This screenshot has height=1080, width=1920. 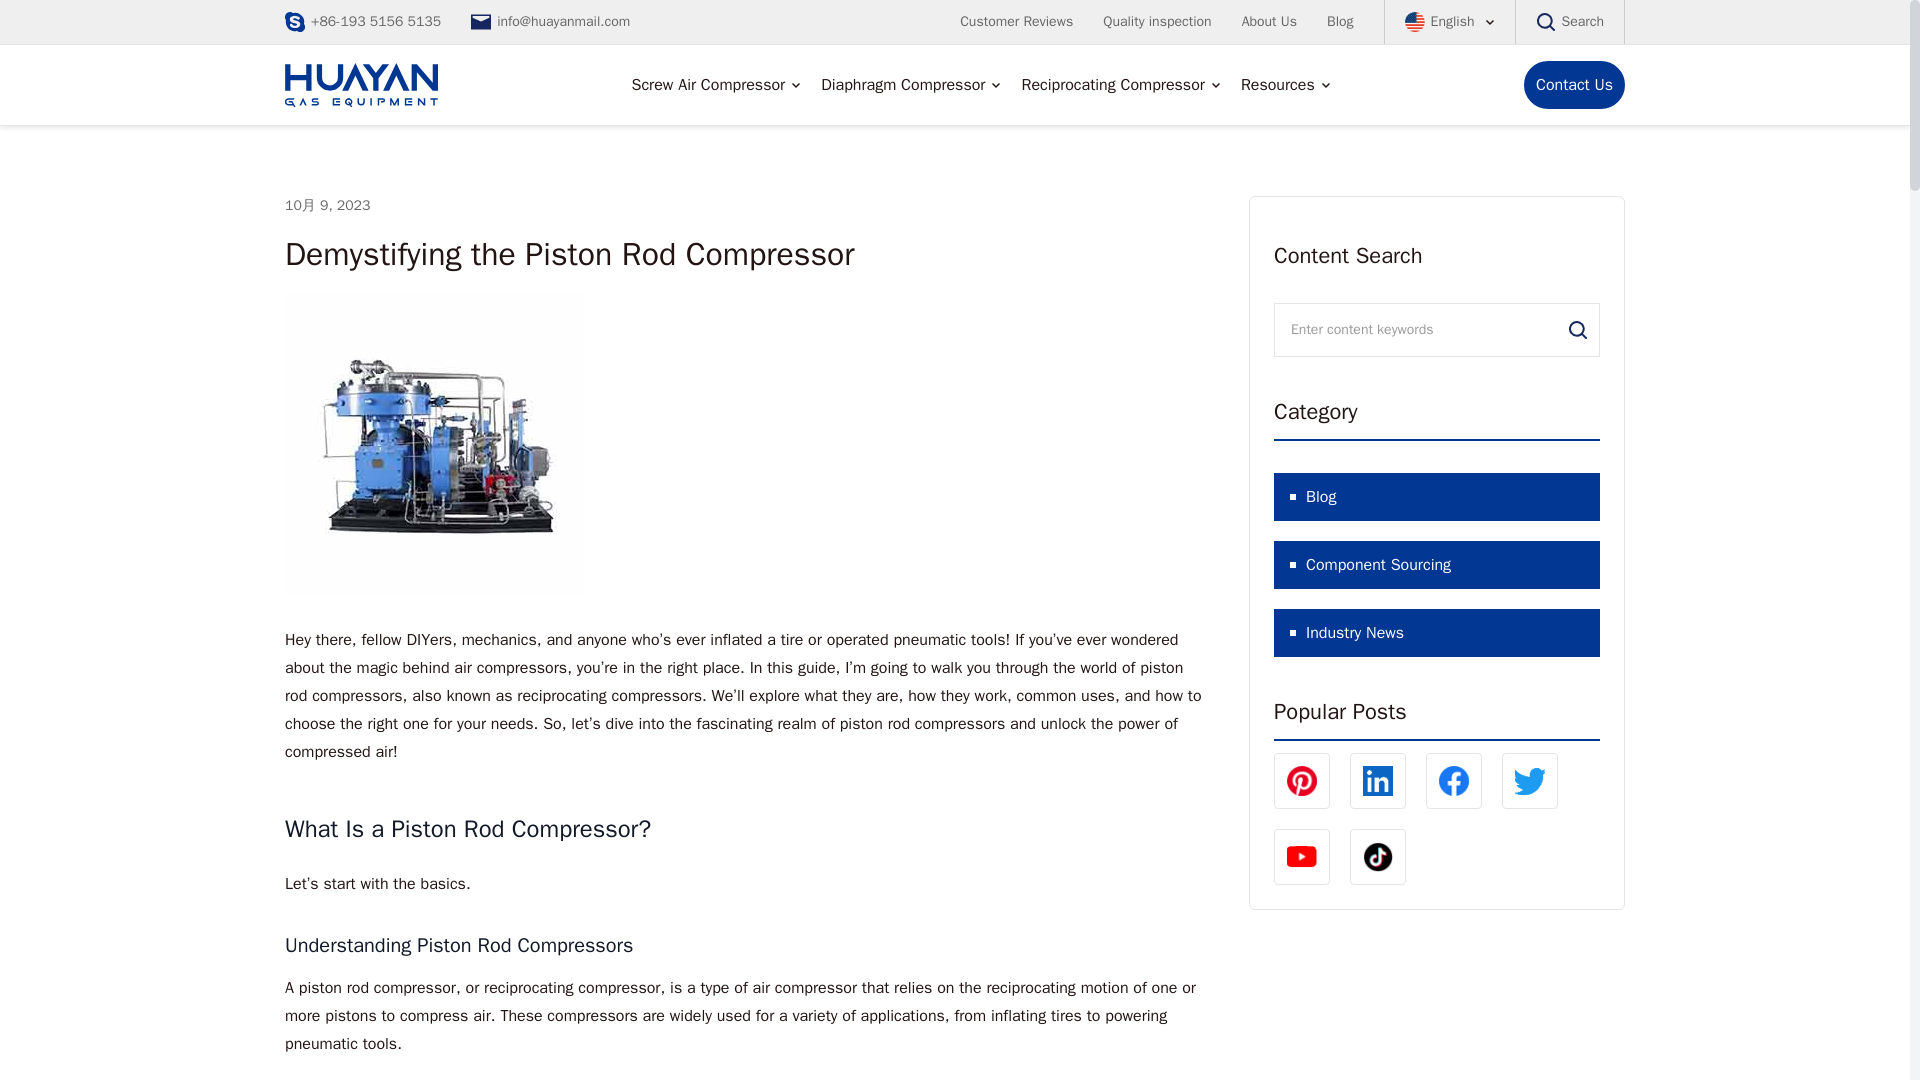 What do you see at coordinates (1270, 8) in the screenshot?
I see `About Us` at bounding box center [1270, 8].